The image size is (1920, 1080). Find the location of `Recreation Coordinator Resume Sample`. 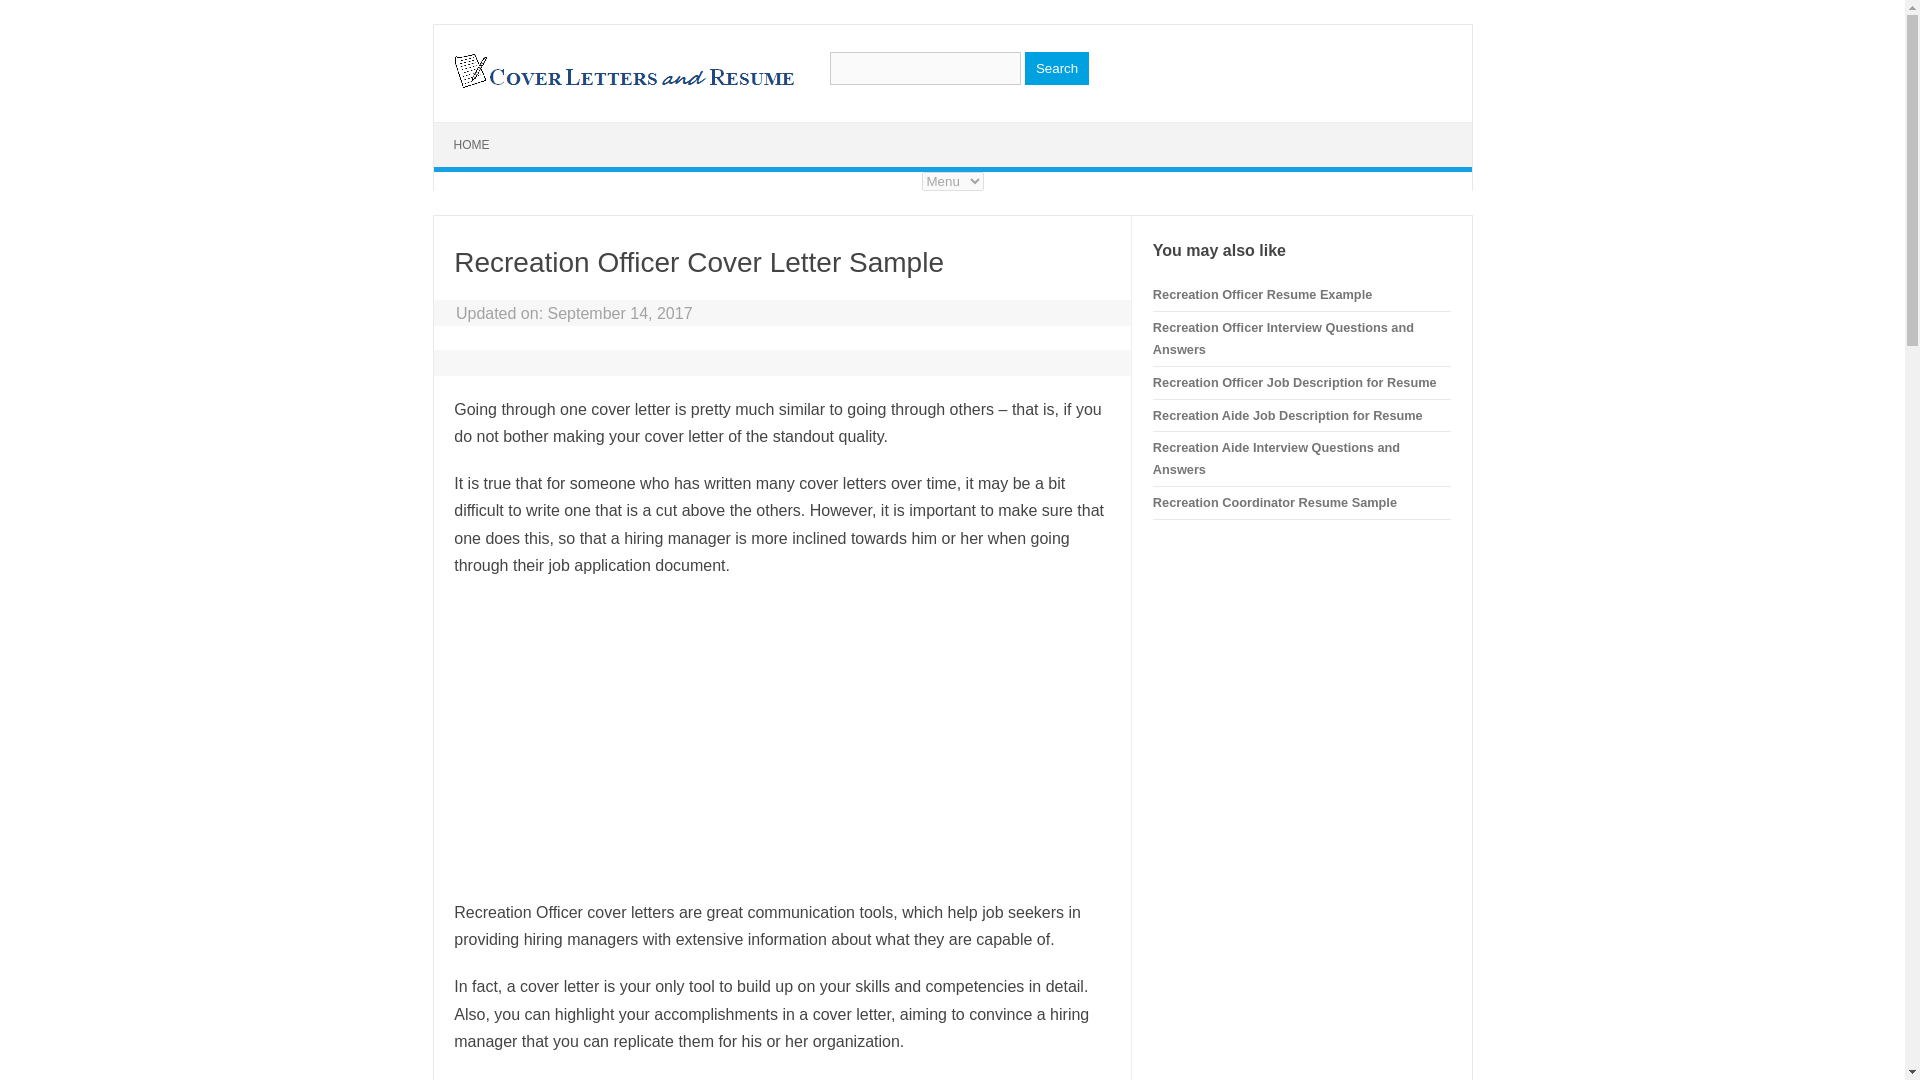

Recreation Coordinator Resume Sample is located at coordinates (1275, 502).